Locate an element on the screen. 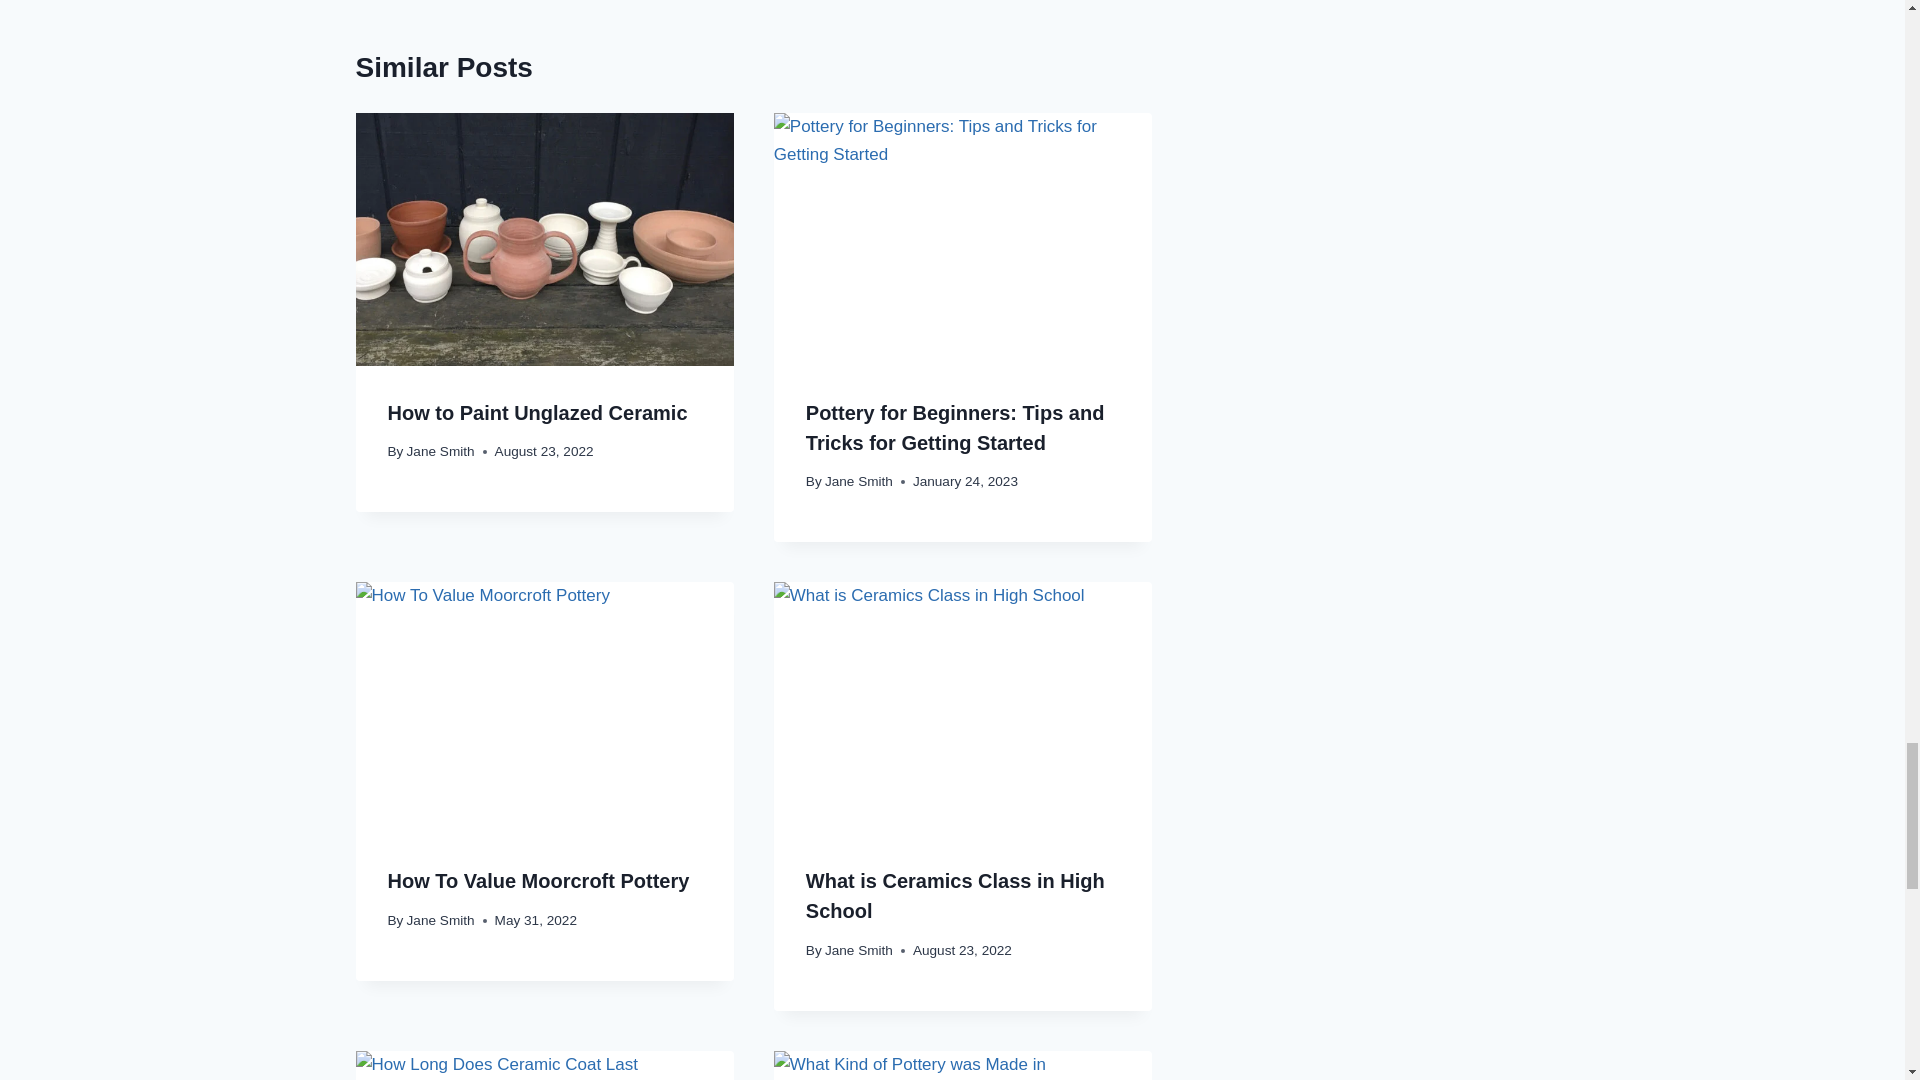 Image resolution: width=1920 pixels, height=1080 pixels. How to Paint Unglazed Ceramic is located at coordinates (537, 412).